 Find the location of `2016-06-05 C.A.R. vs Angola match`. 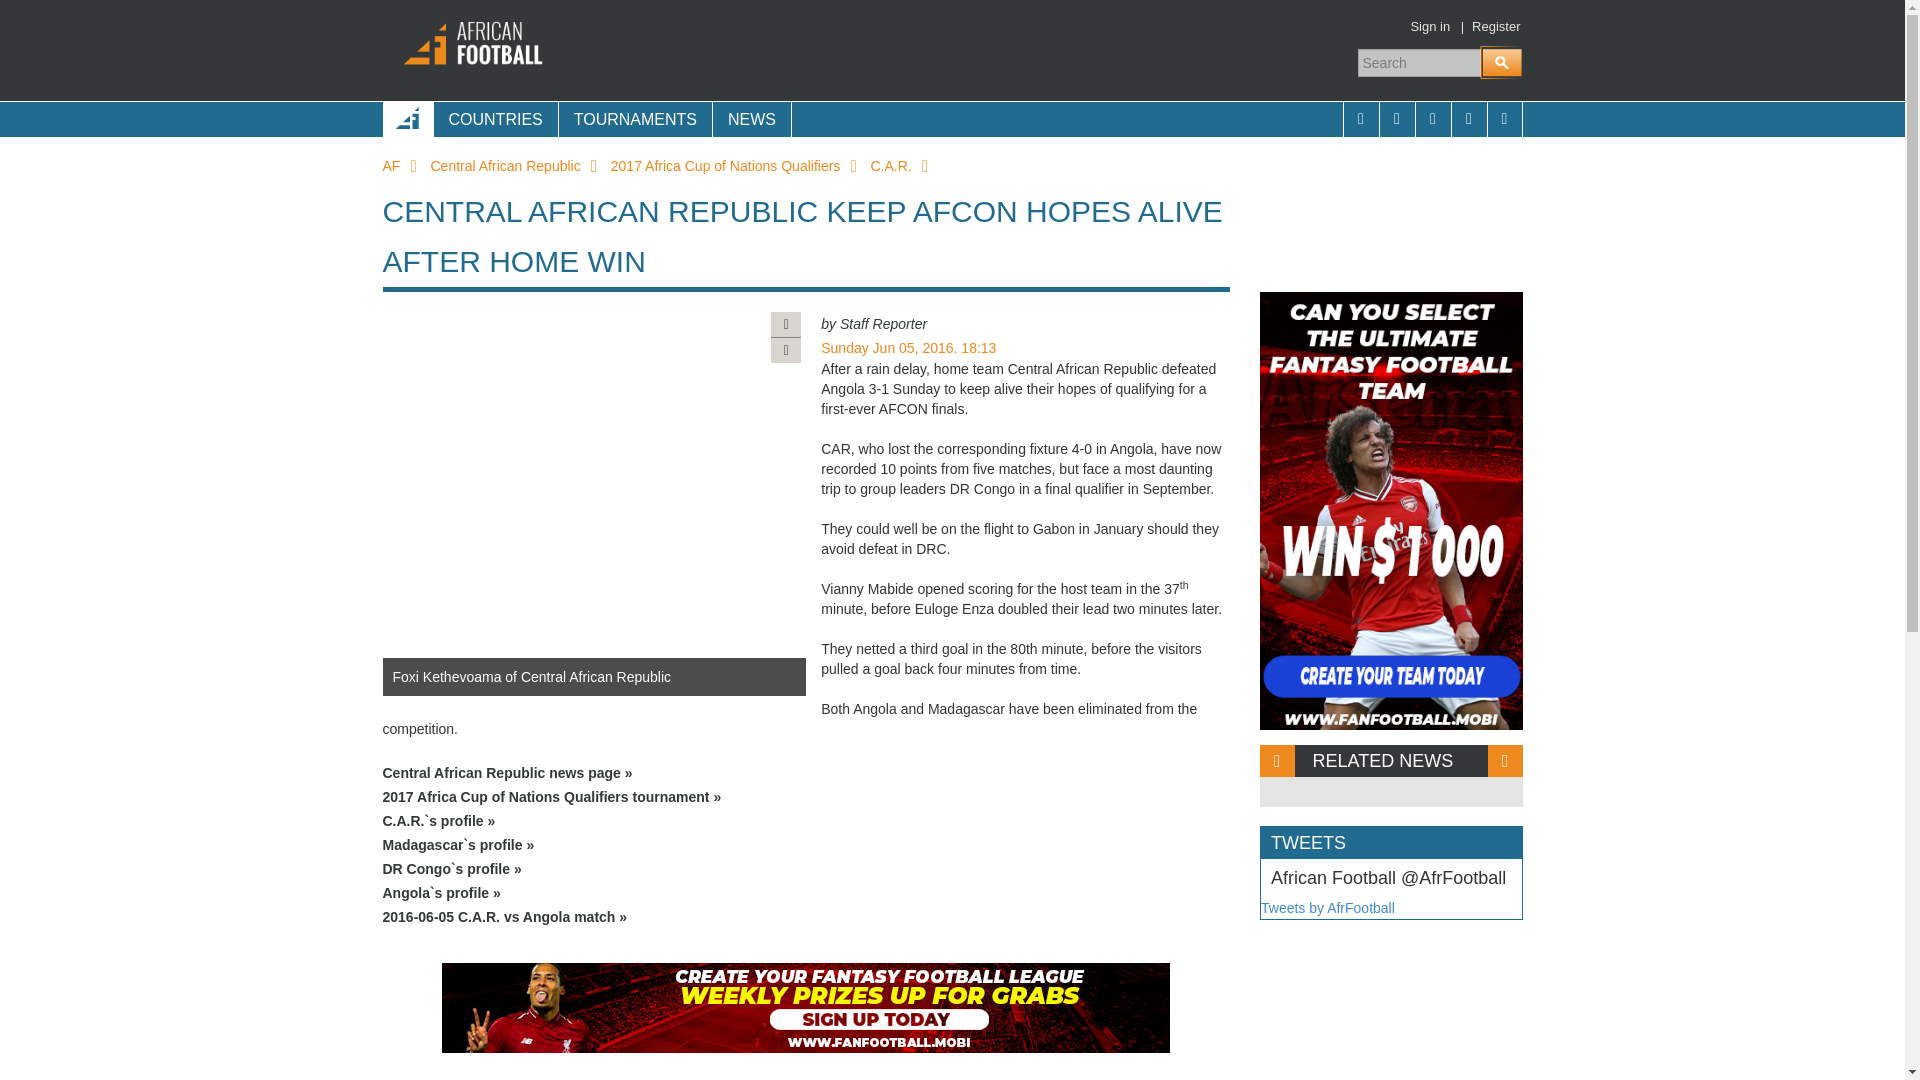

2016-06-05 C.A.R. vs Angola match is located at coordinates (806, 917).